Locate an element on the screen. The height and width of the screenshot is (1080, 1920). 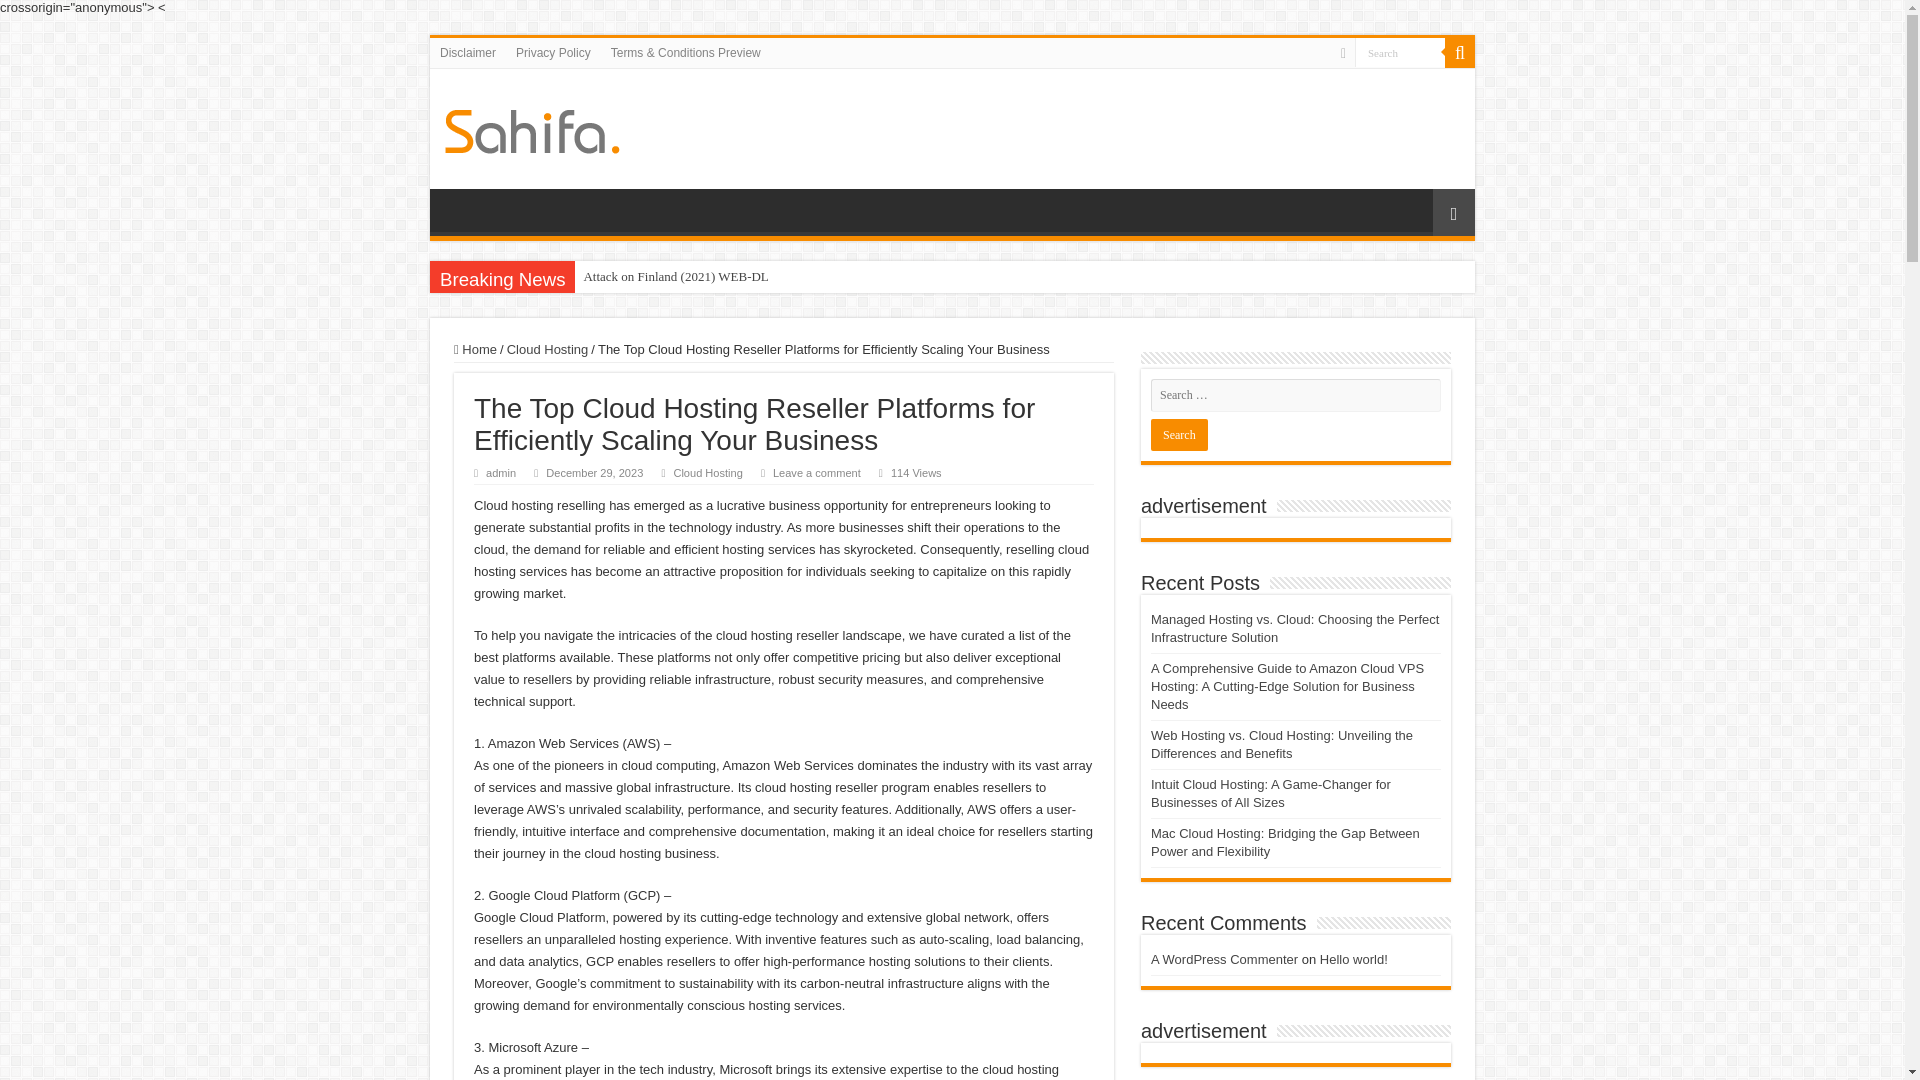
Search is located at coordinates (1460, 52).